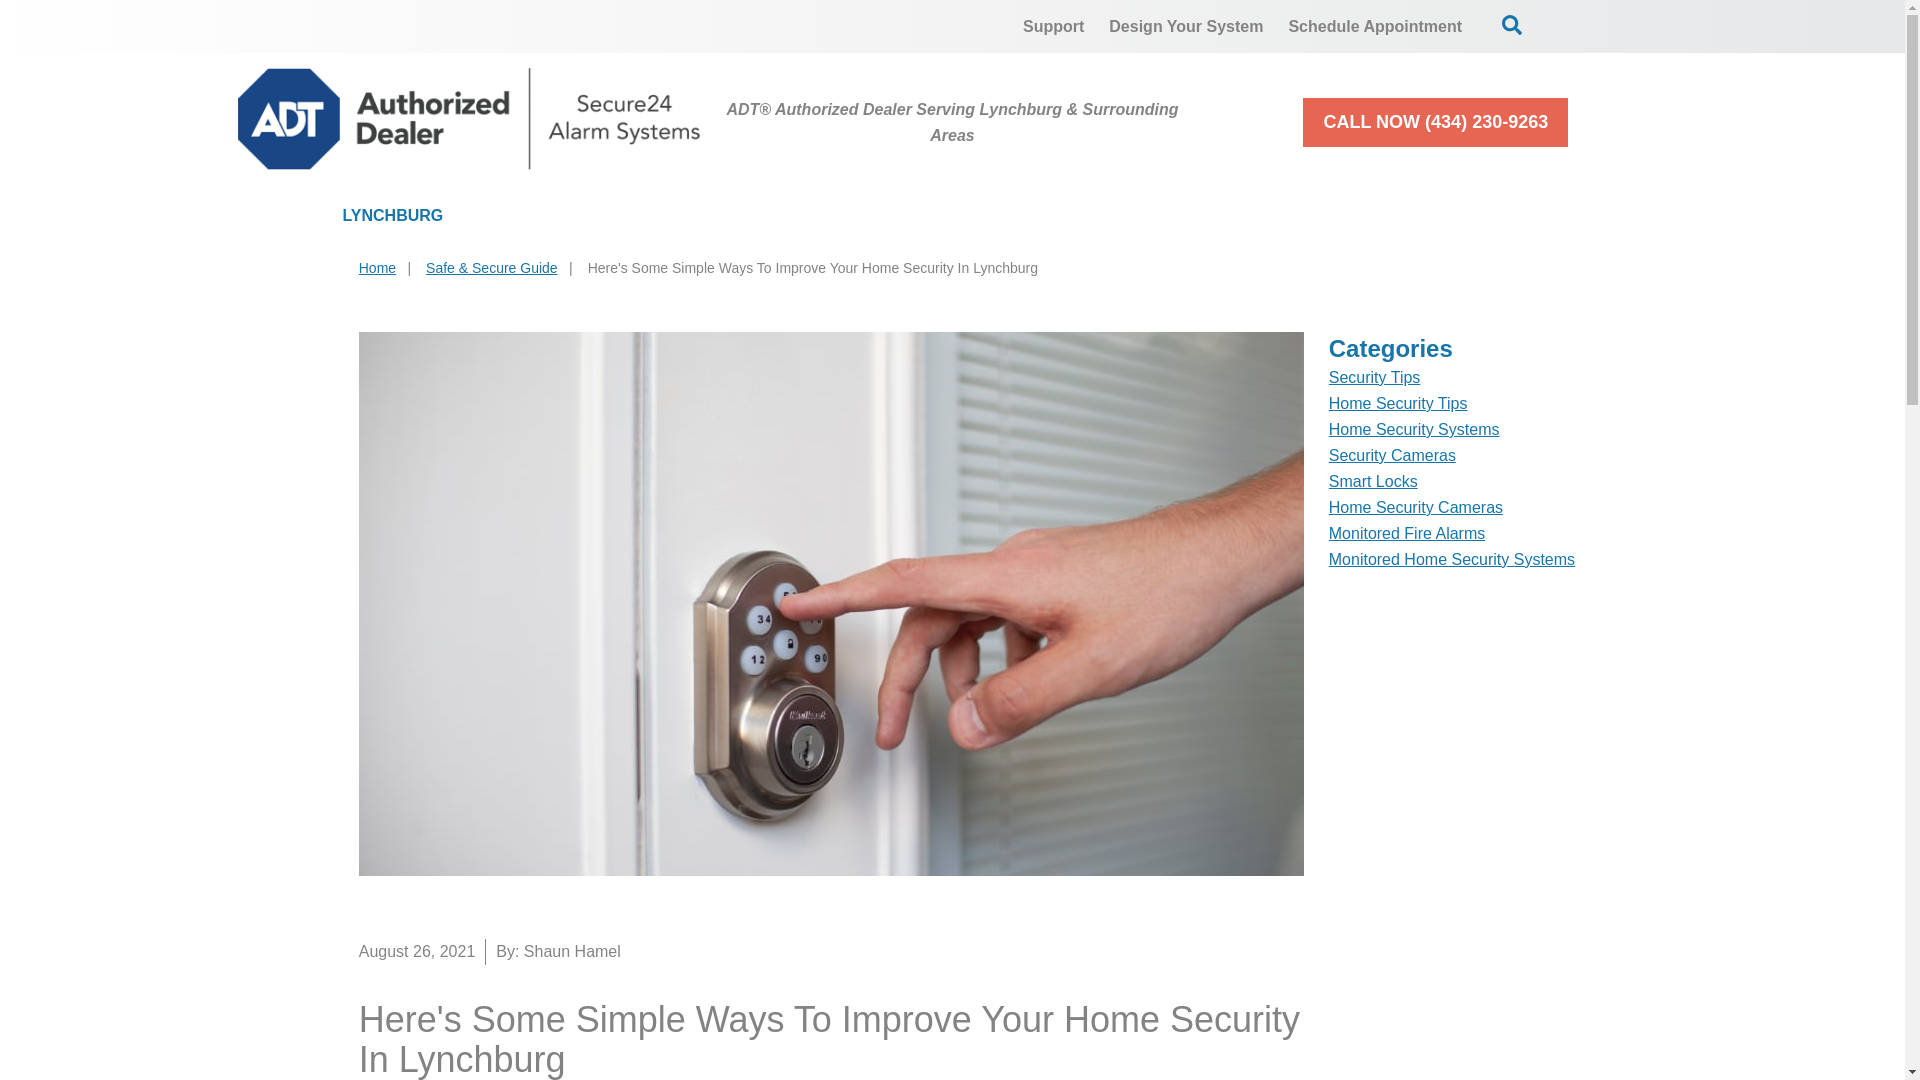  I want to click on Support, so click(1054, 26).